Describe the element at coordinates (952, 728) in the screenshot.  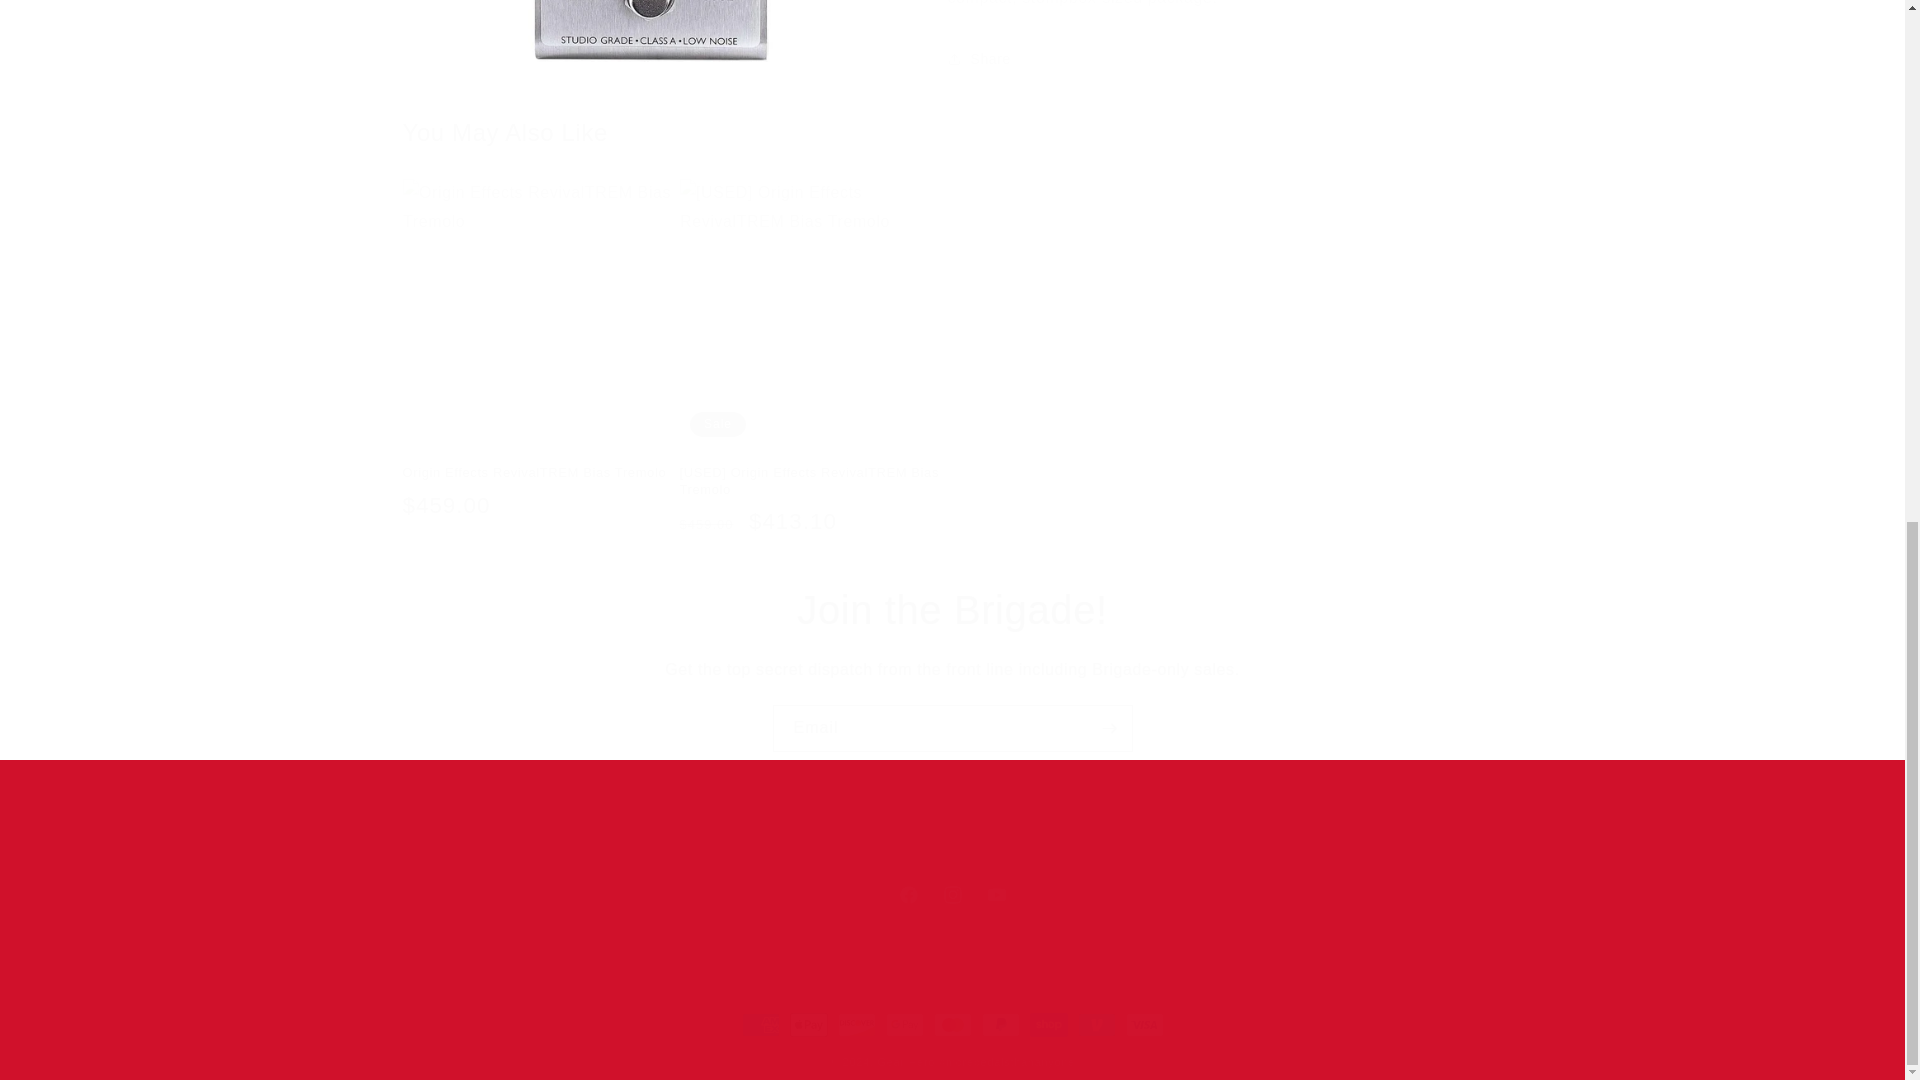
I see `Email` at that location.